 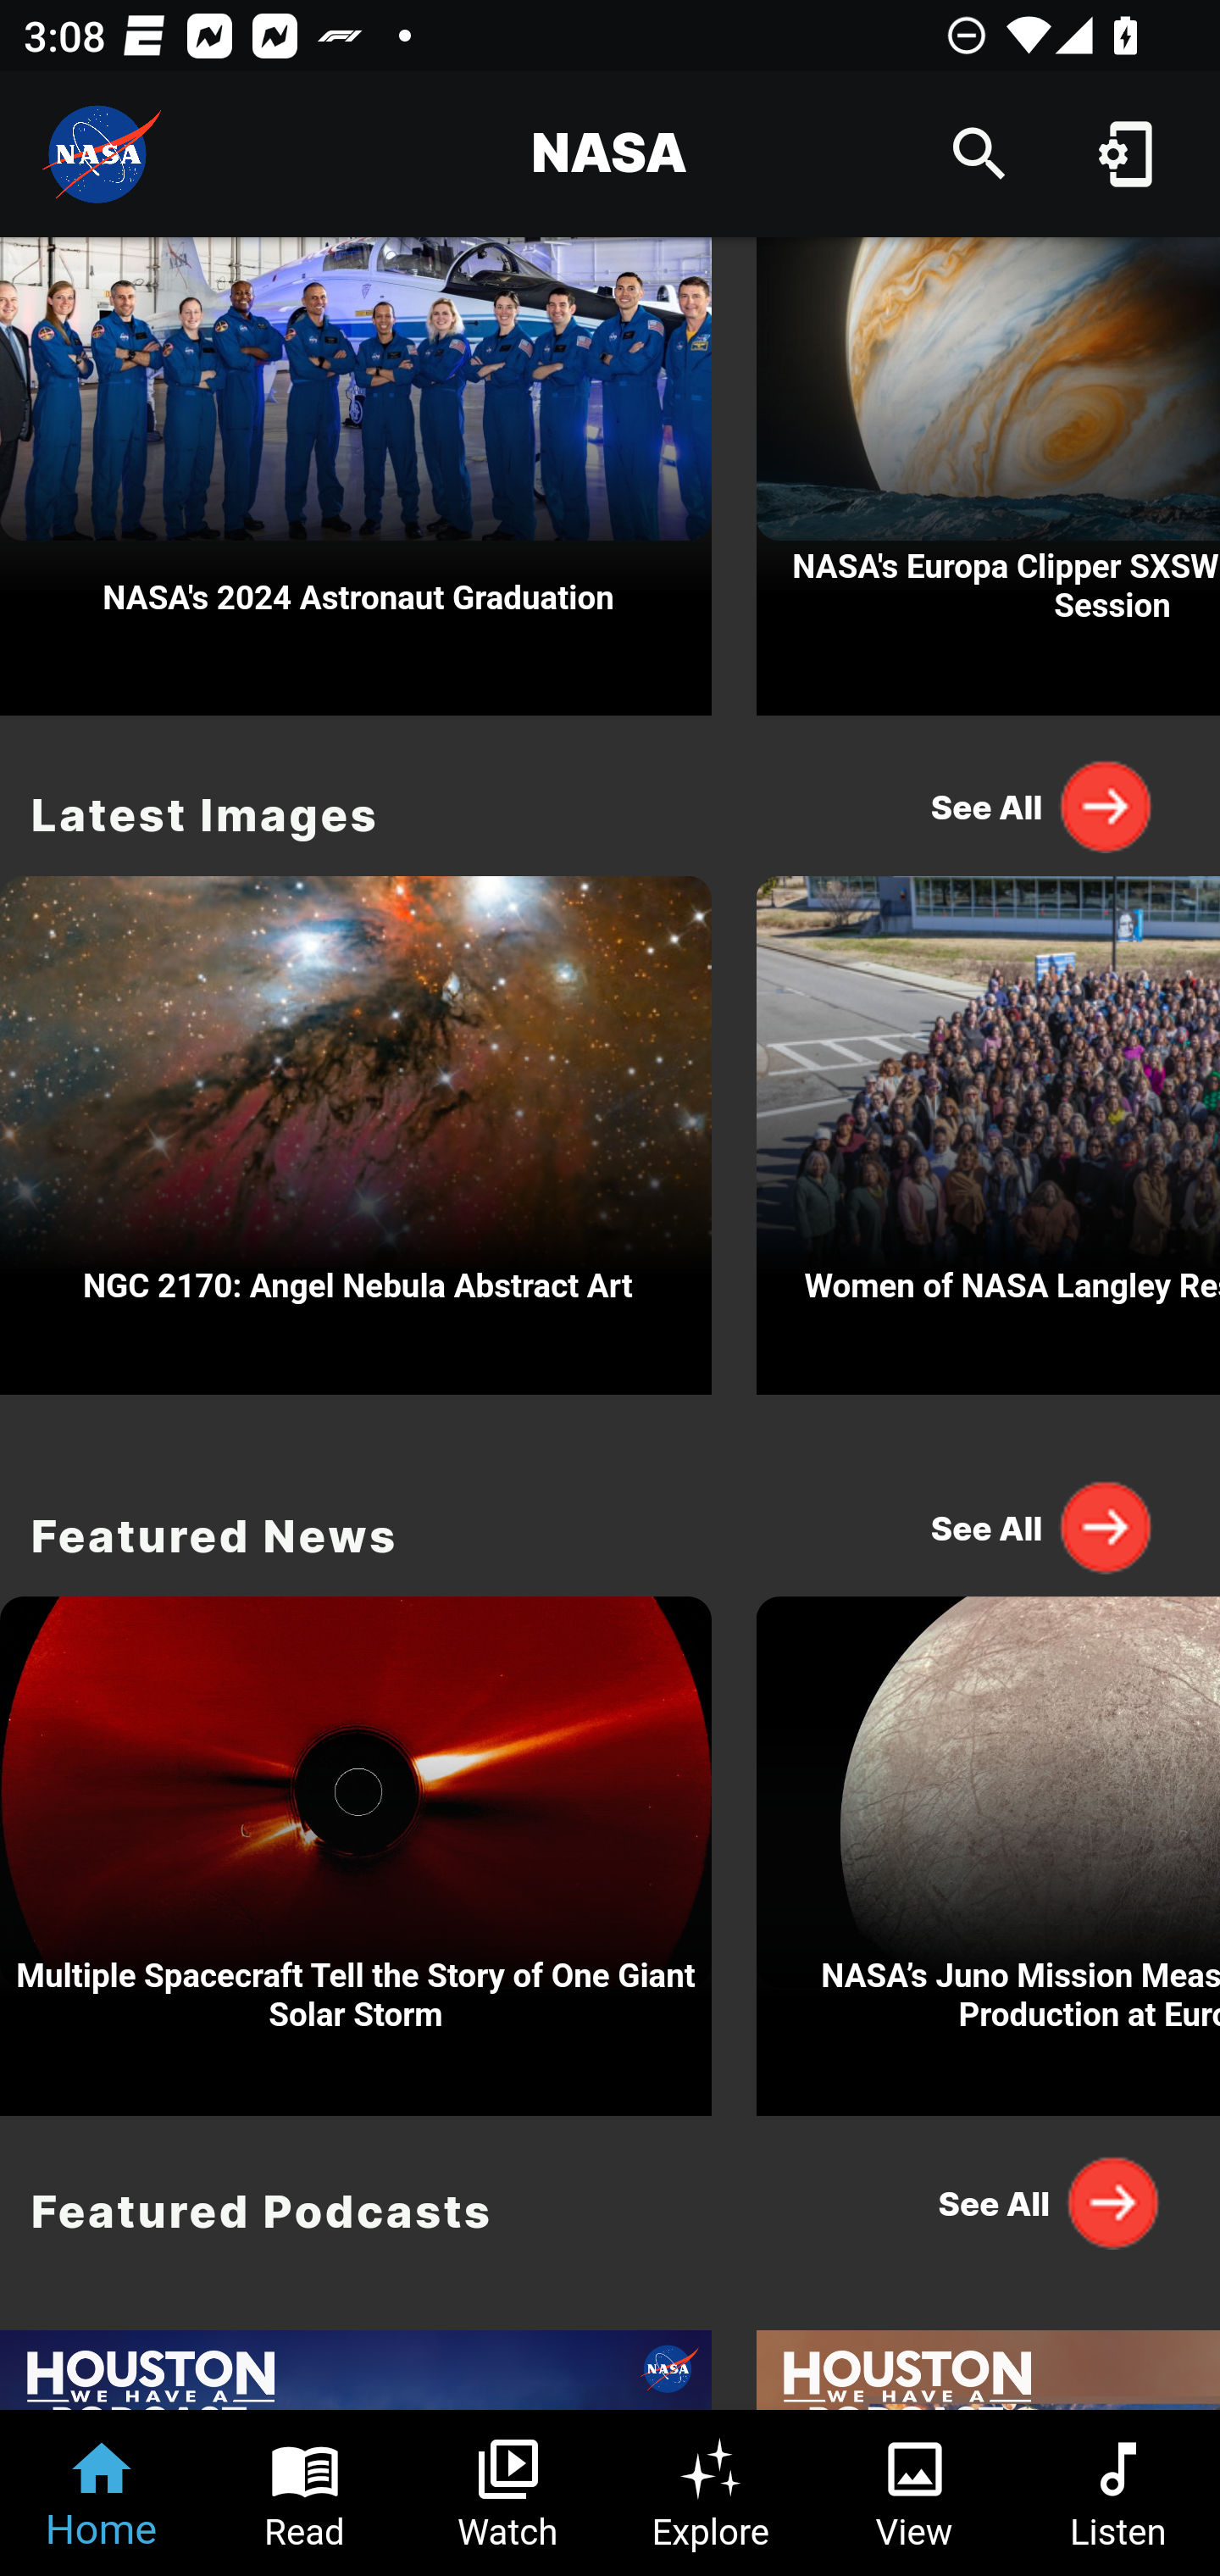 What do you see at coordinates (508, 2493) in the screenshot?
I see `Watch
Tab 3 of 6` at bounding box center [508, 2493].